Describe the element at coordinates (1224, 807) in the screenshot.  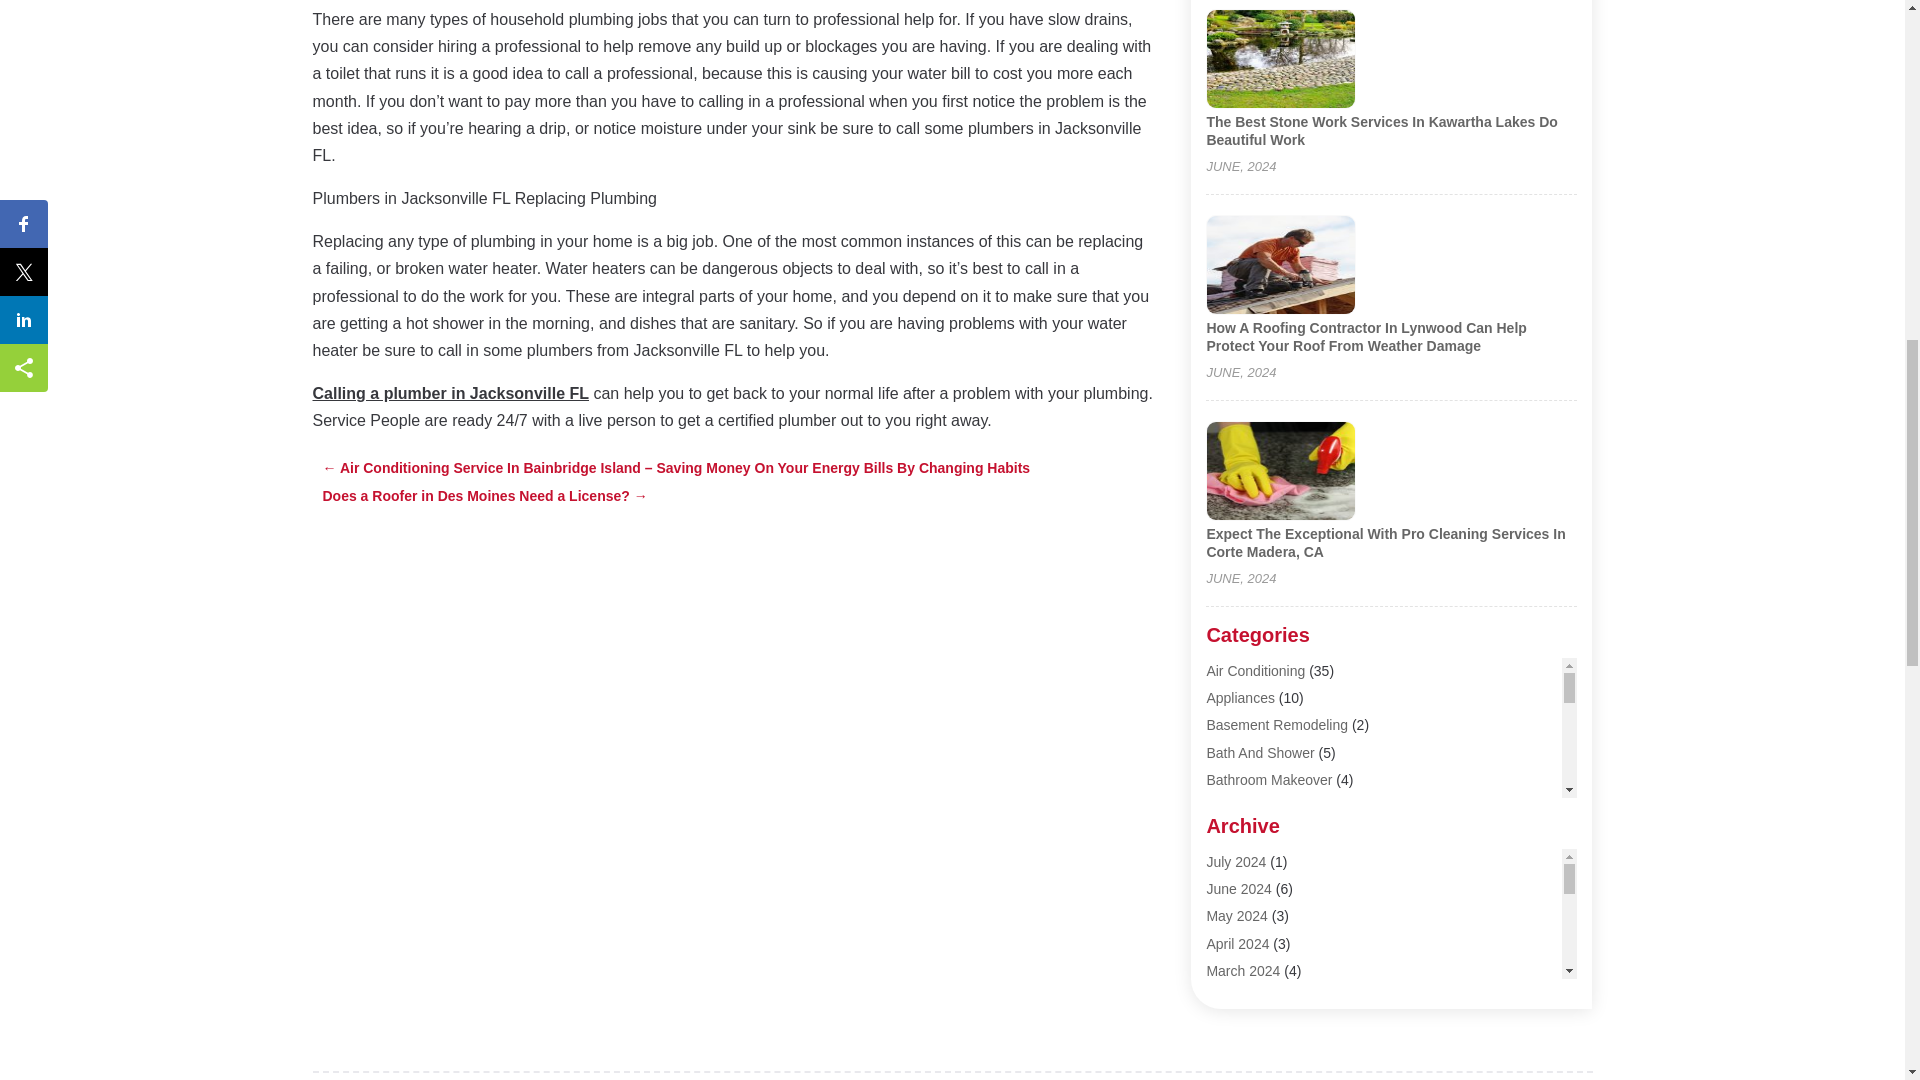
I see `Blinds` at that location.